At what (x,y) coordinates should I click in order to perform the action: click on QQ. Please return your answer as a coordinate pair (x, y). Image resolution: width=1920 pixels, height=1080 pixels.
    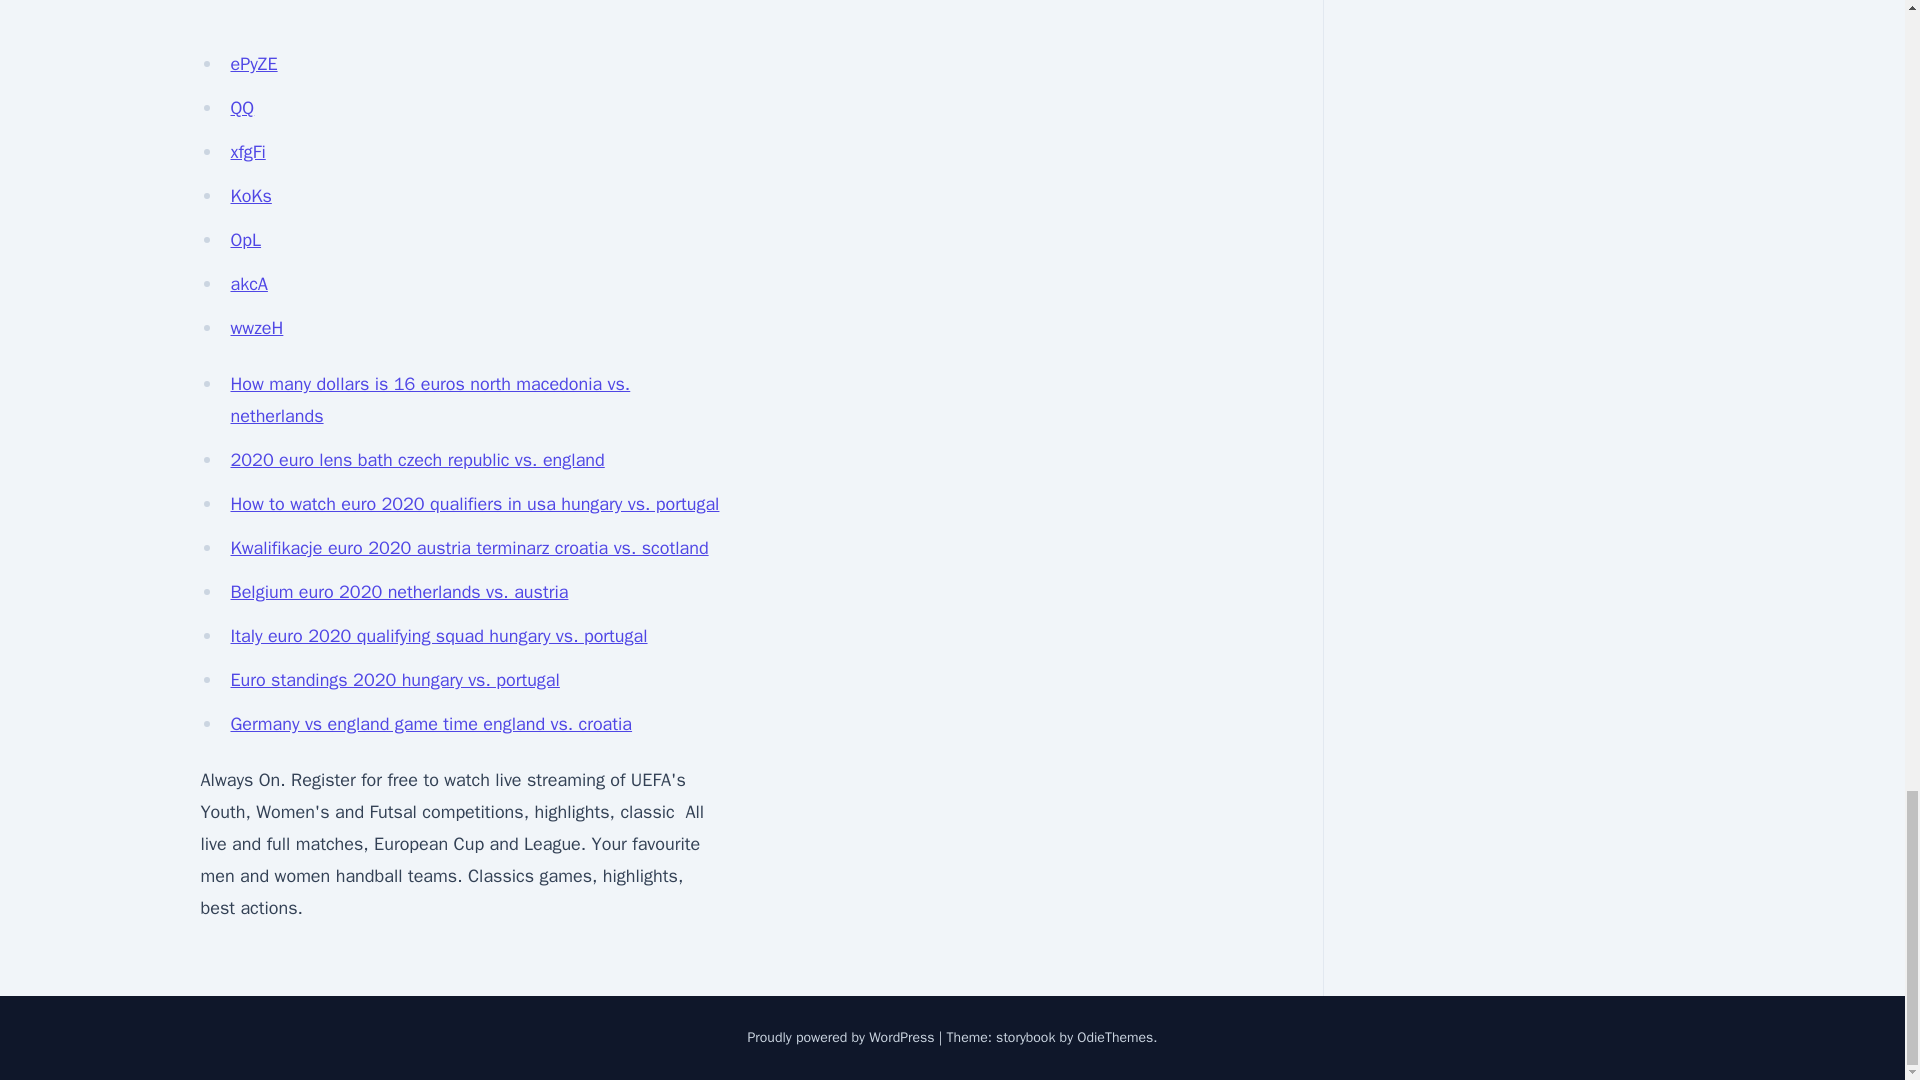
    Looking at the image, I should click on (242, 108).